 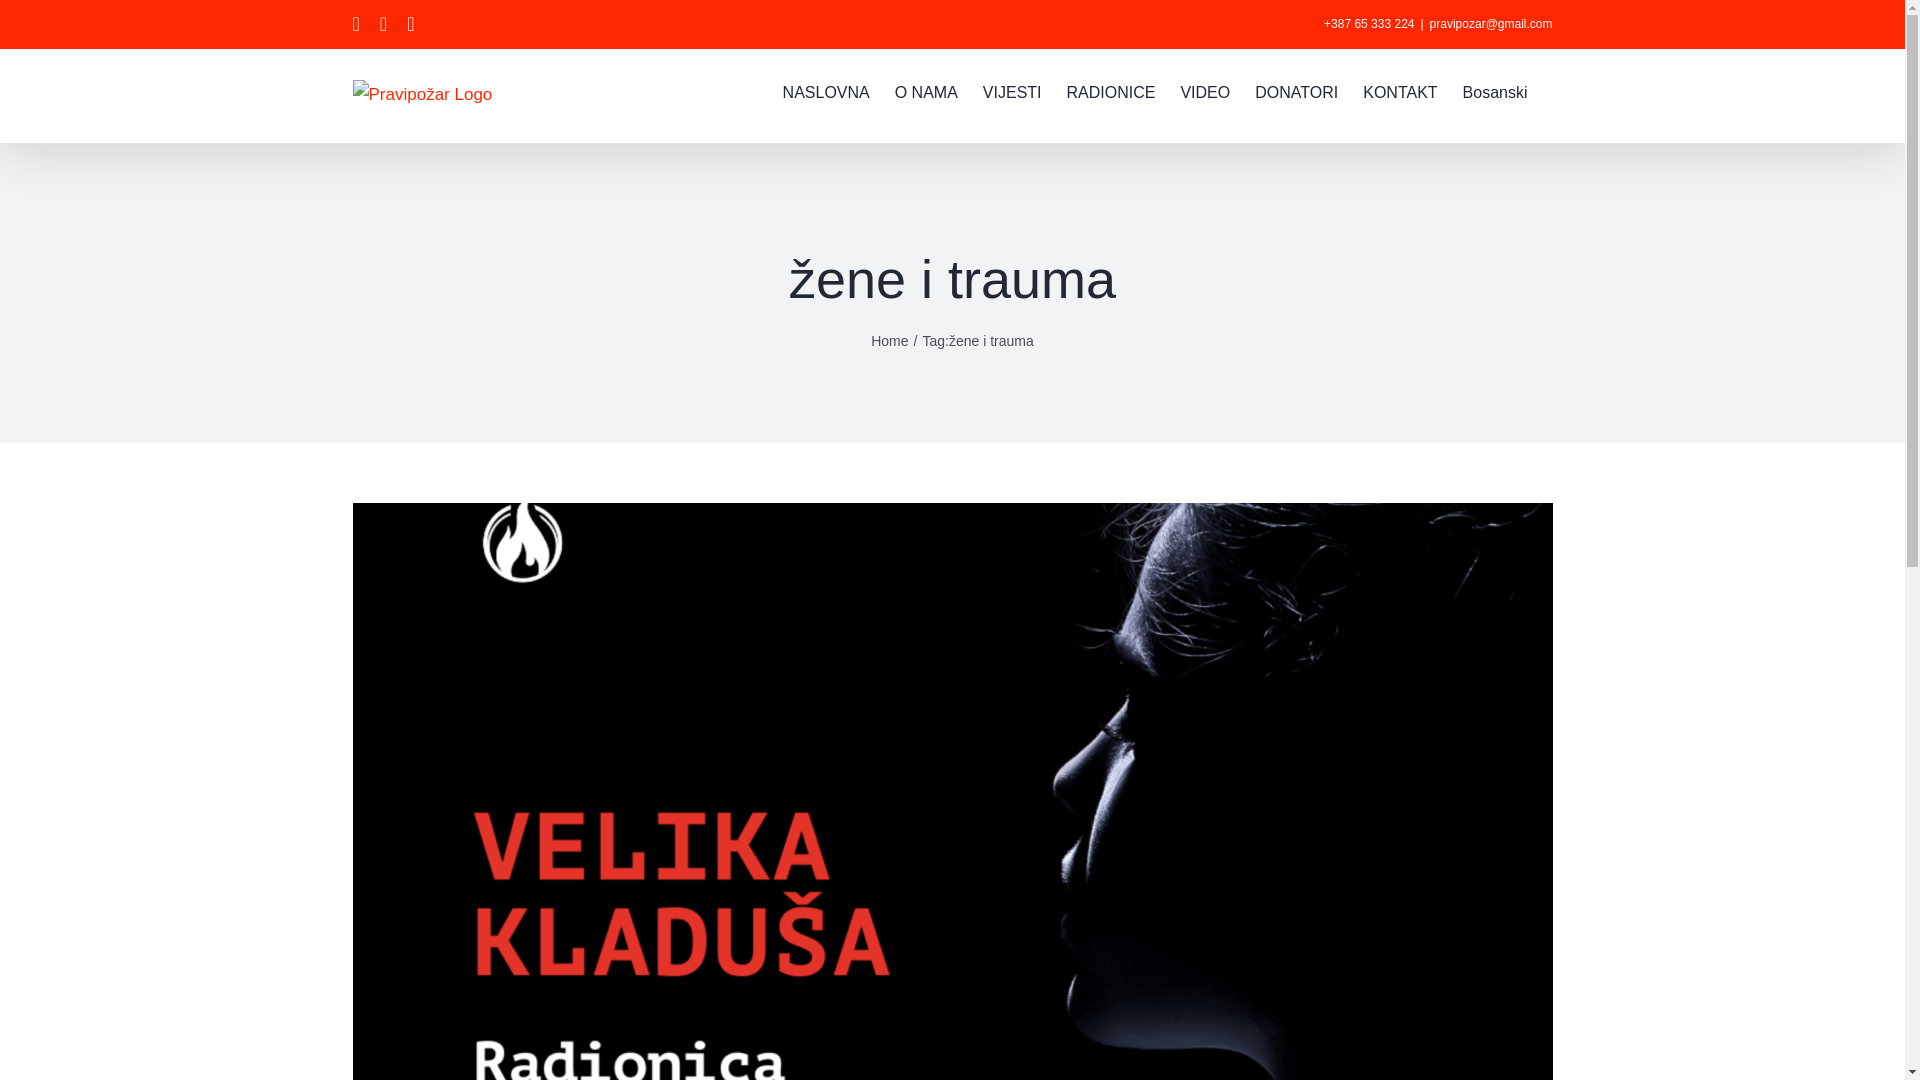 What do you see at coordinates (1112, 91) in the screenshot?
I see `RADIONICE` at bounding box center [1112, 91].